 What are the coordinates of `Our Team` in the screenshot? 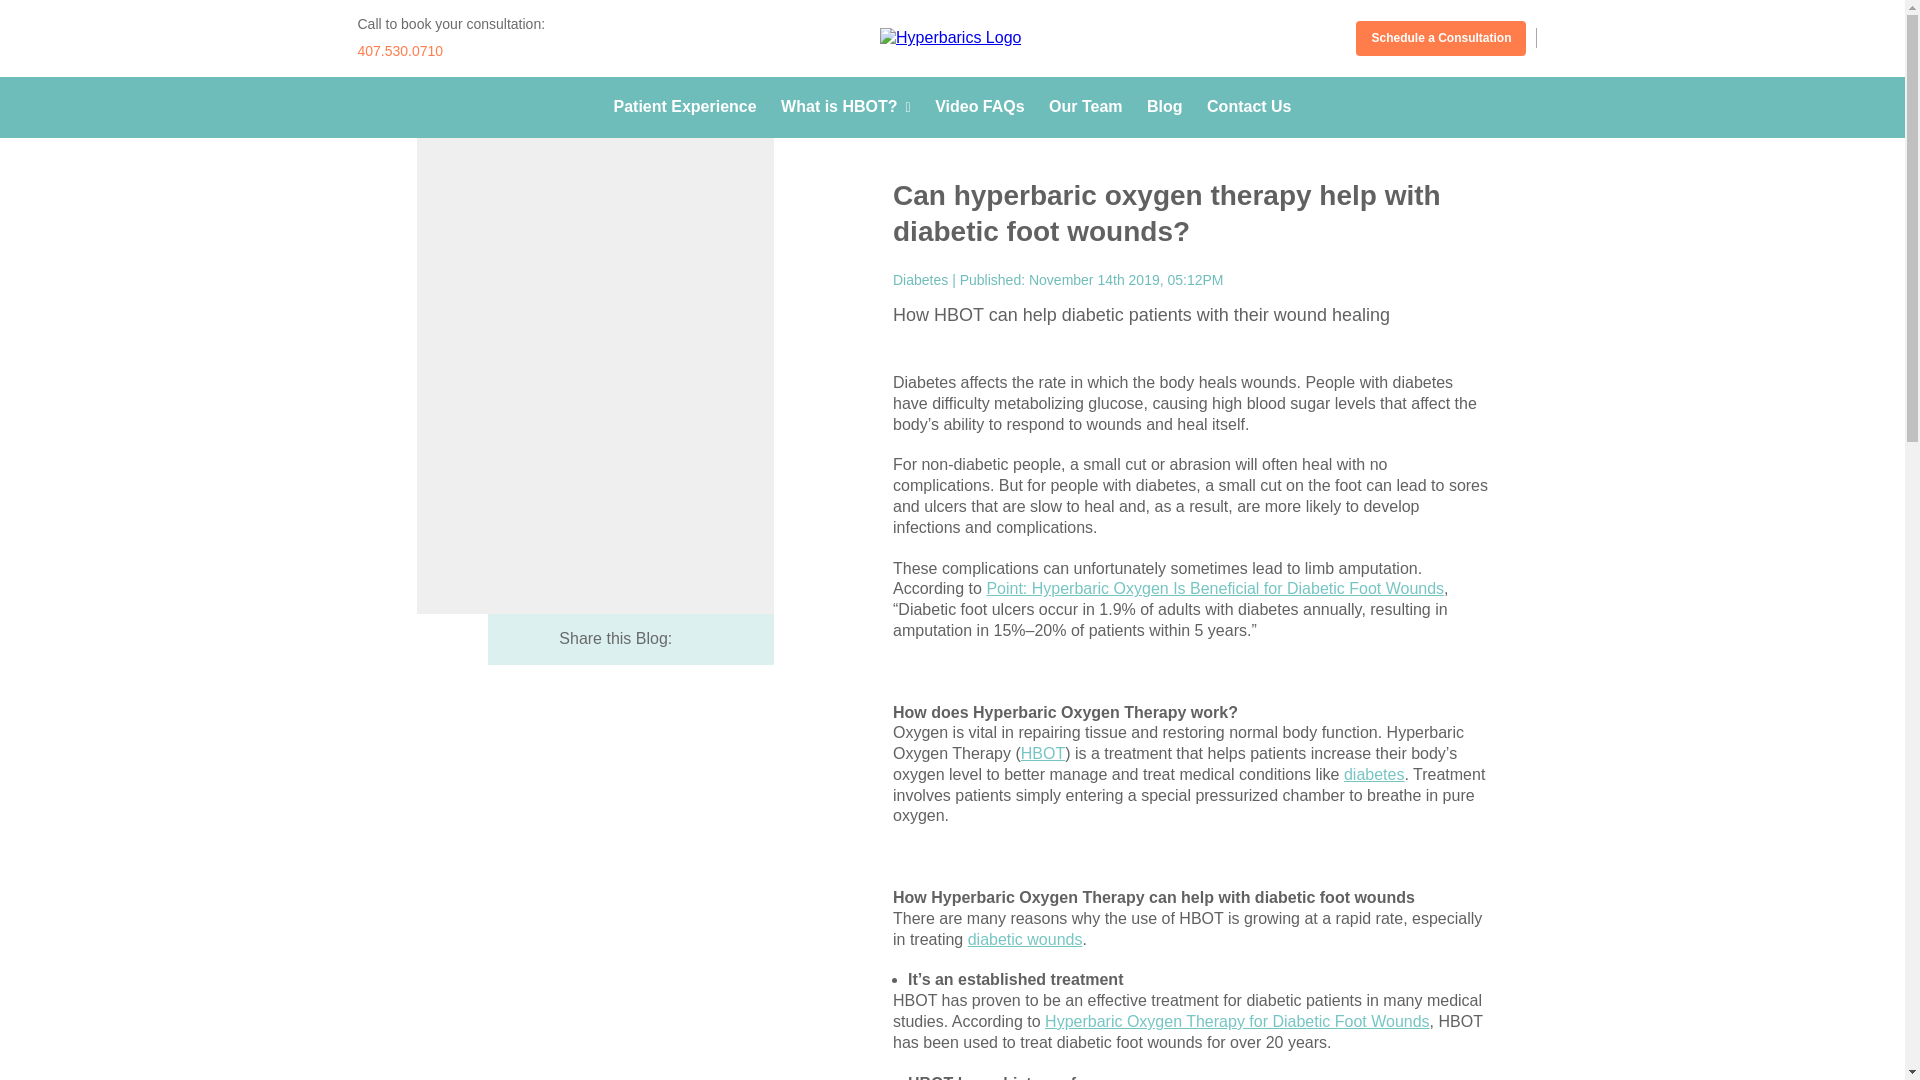 It's located at (1086, 106).